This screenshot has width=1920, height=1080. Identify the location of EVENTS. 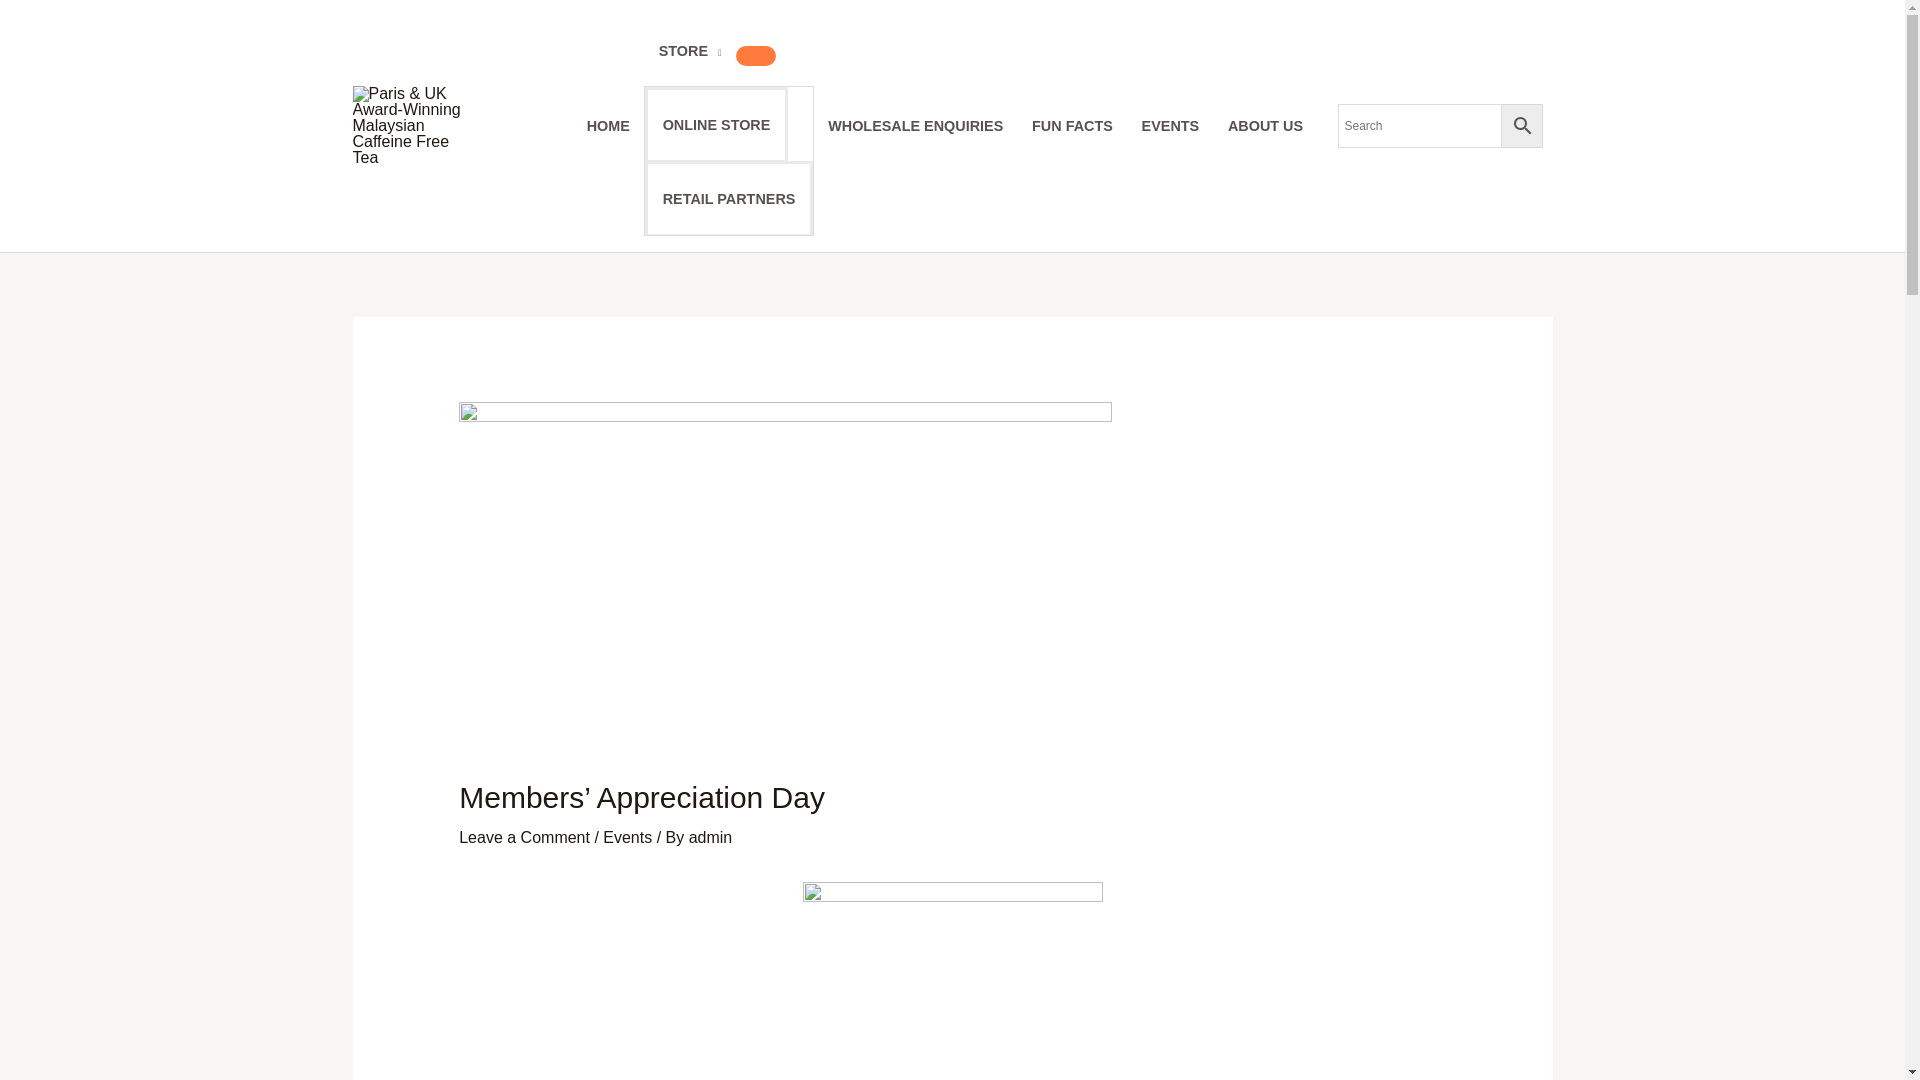
(1502, 60).